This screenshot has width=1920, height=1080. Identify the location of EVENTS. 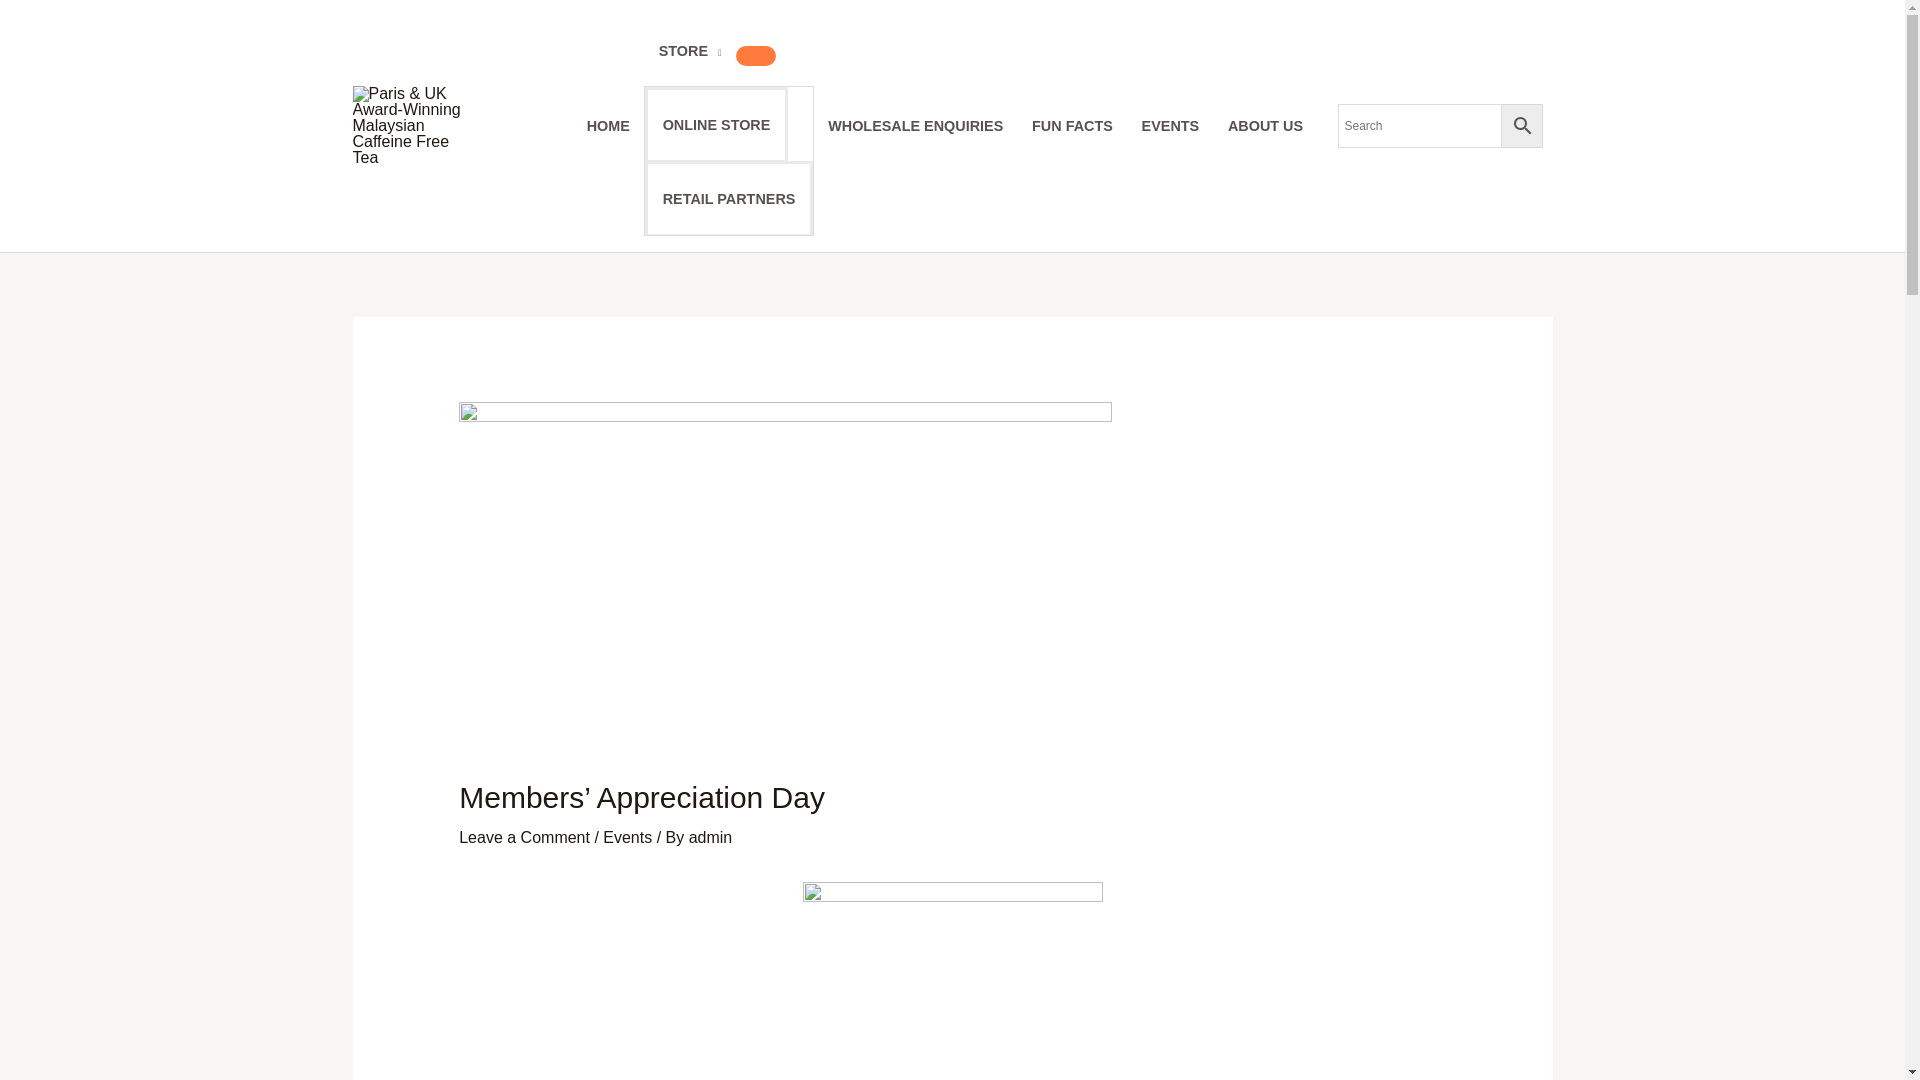
(1502, 60).